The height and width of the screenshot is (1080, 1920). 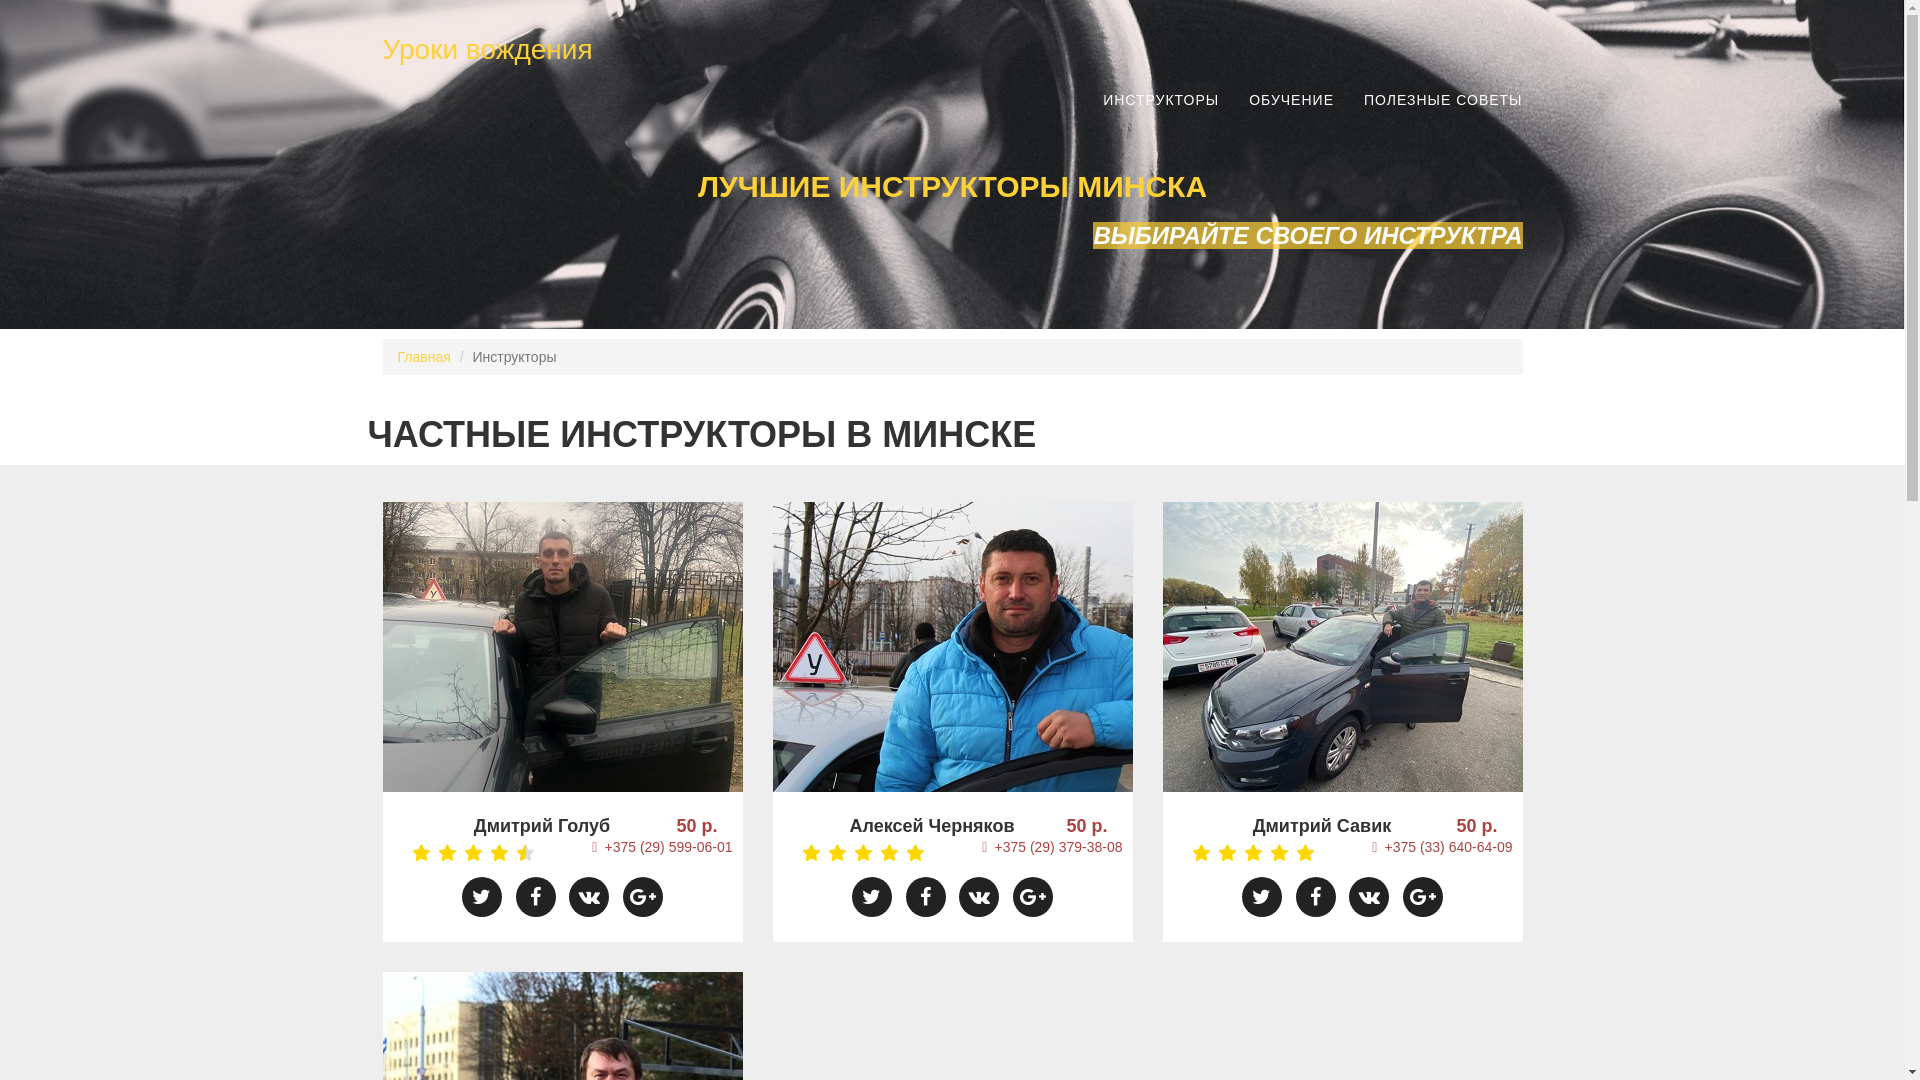 What do you see at coordinates (1244, 857) in the screenshot?
I see `5,00 stars` at bounding box center [1244, 857].